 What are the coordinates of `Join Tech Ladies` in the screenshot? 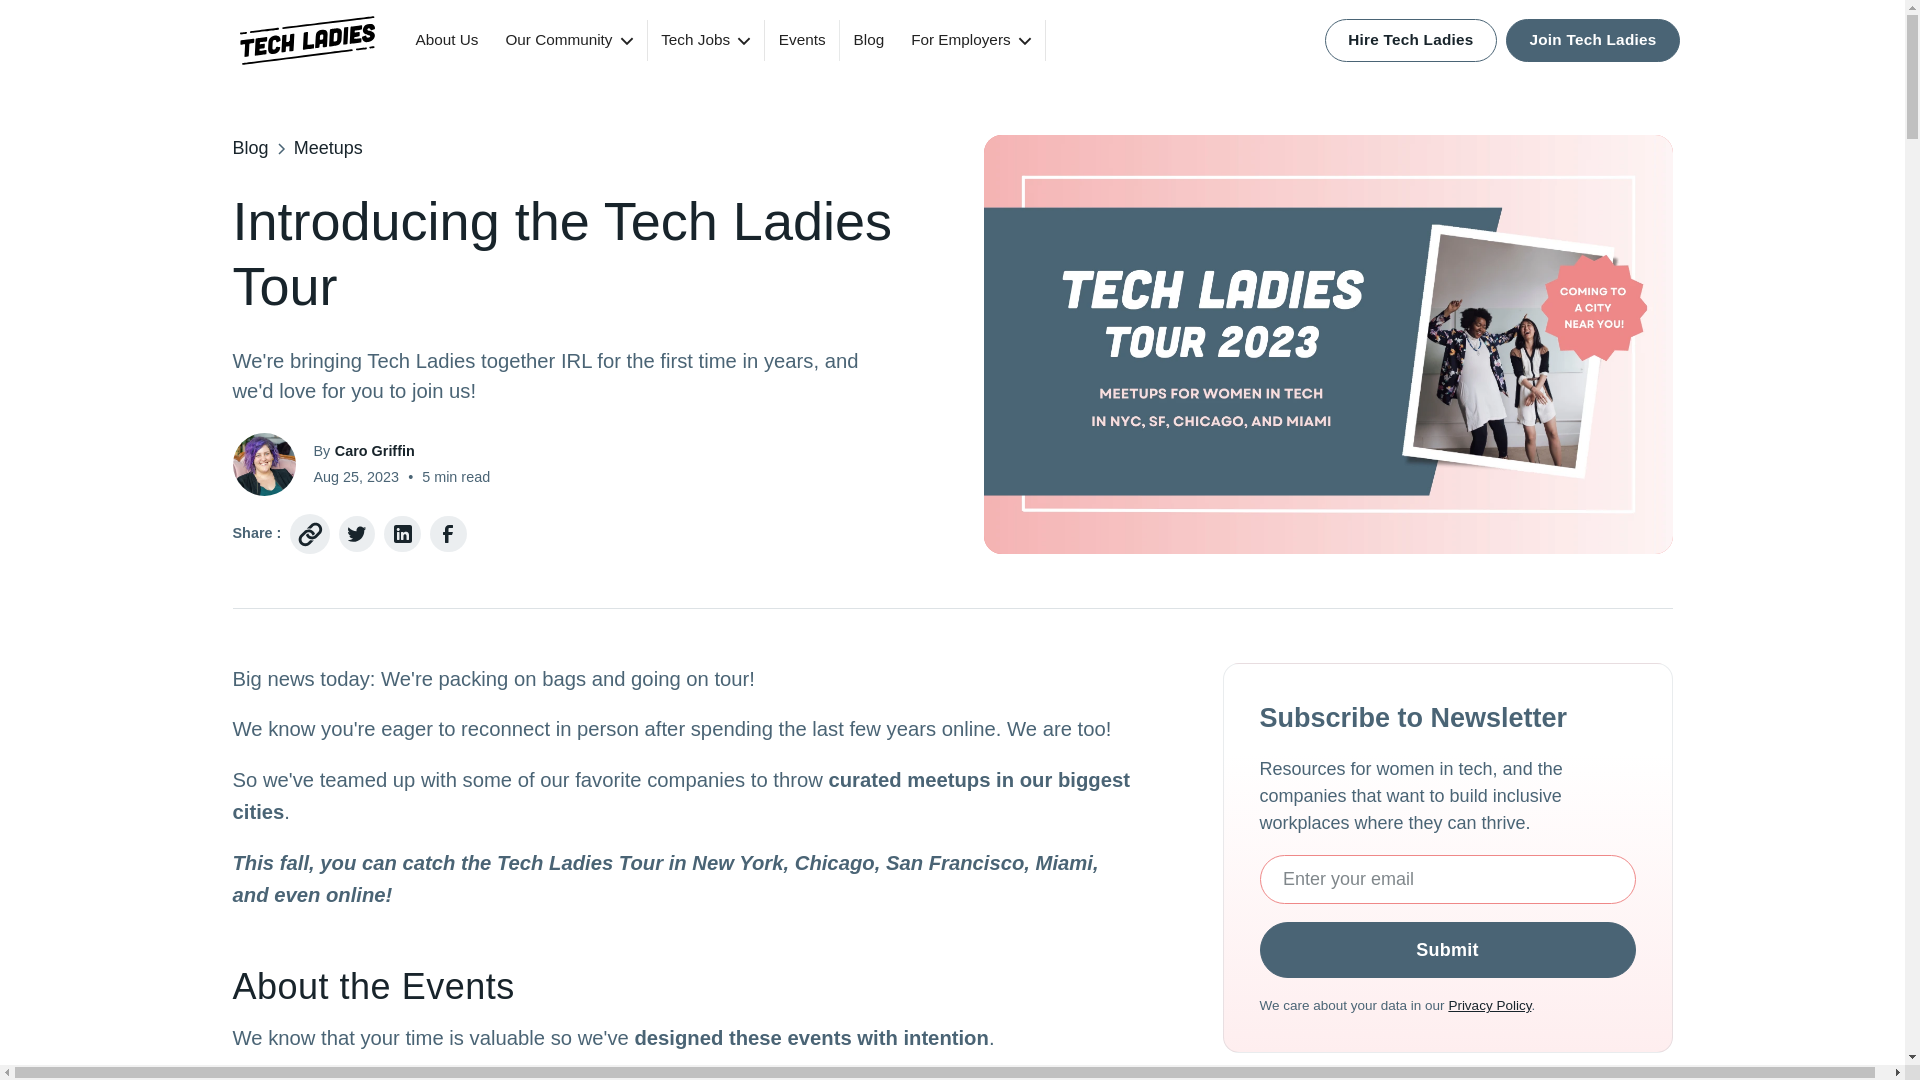 It's located at (1592, 40).